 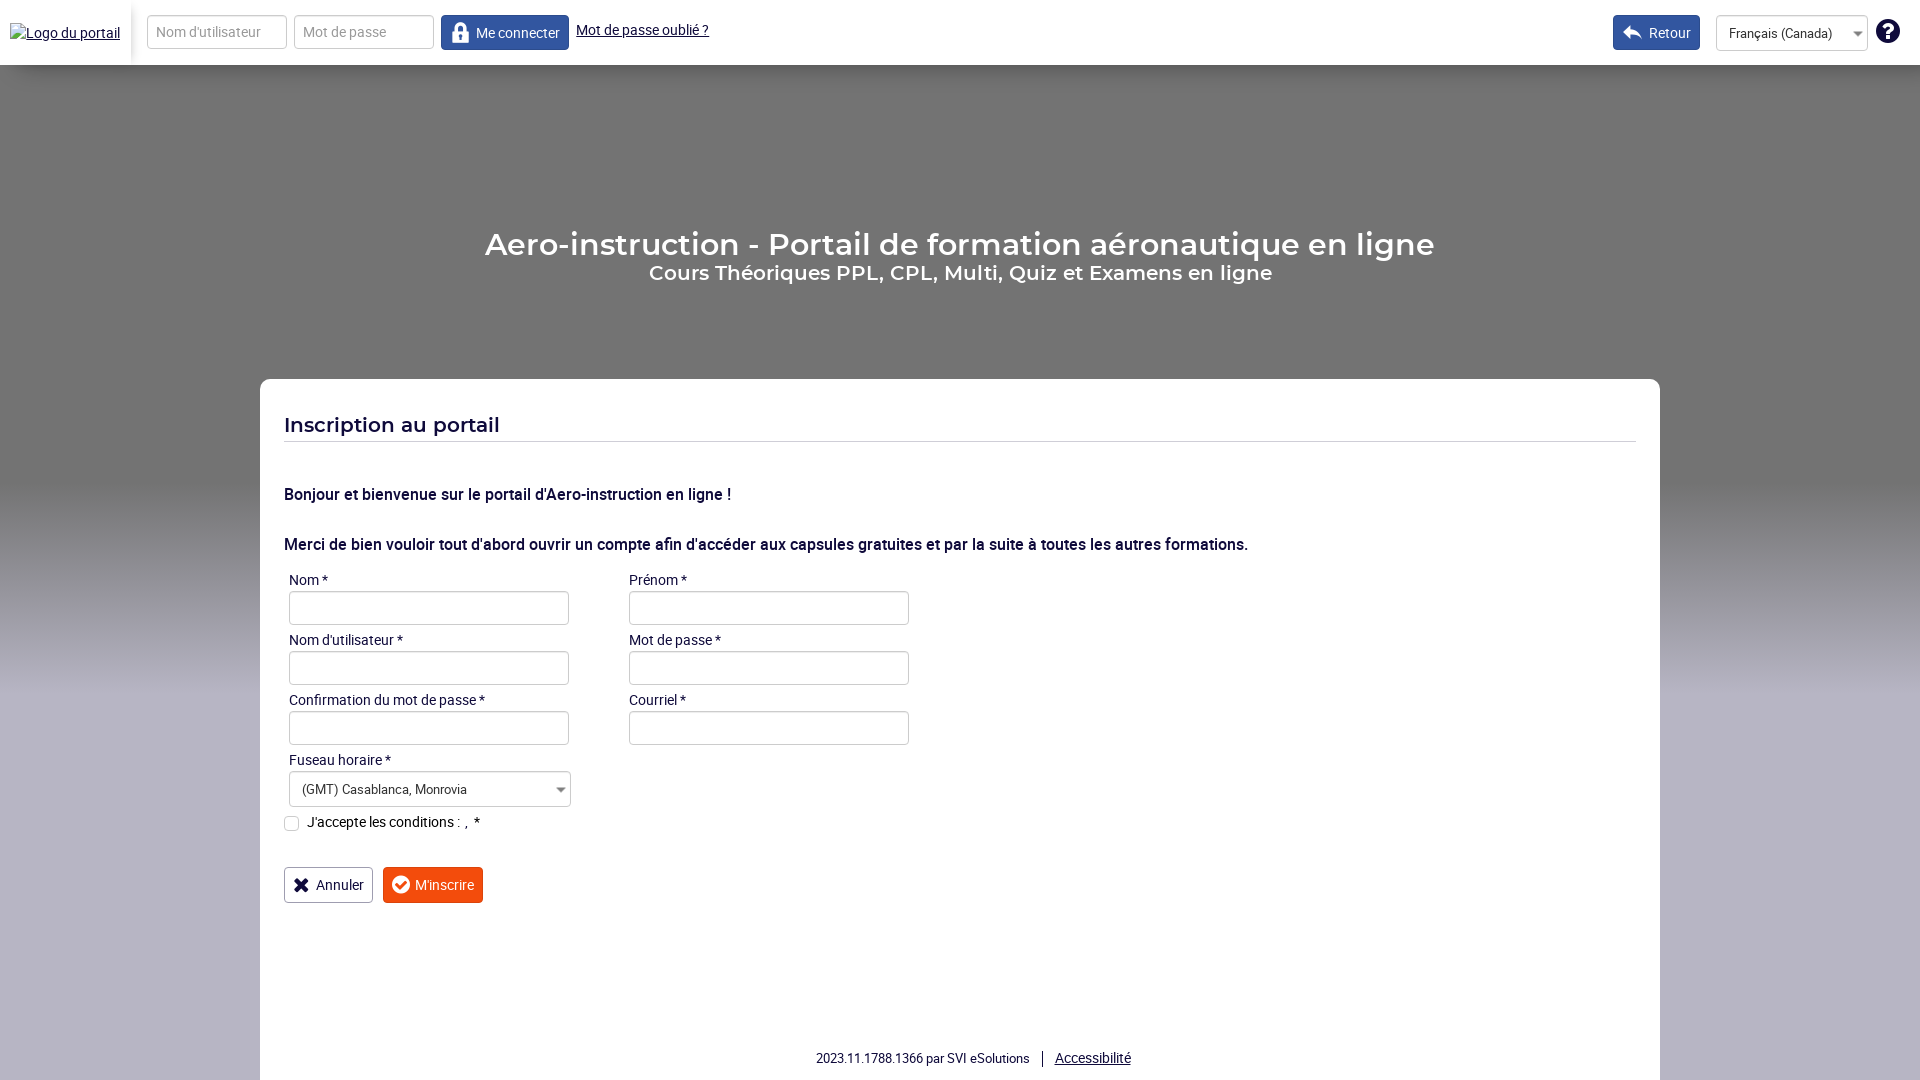 I want to click on Annuler, so click(x=328, y=885).